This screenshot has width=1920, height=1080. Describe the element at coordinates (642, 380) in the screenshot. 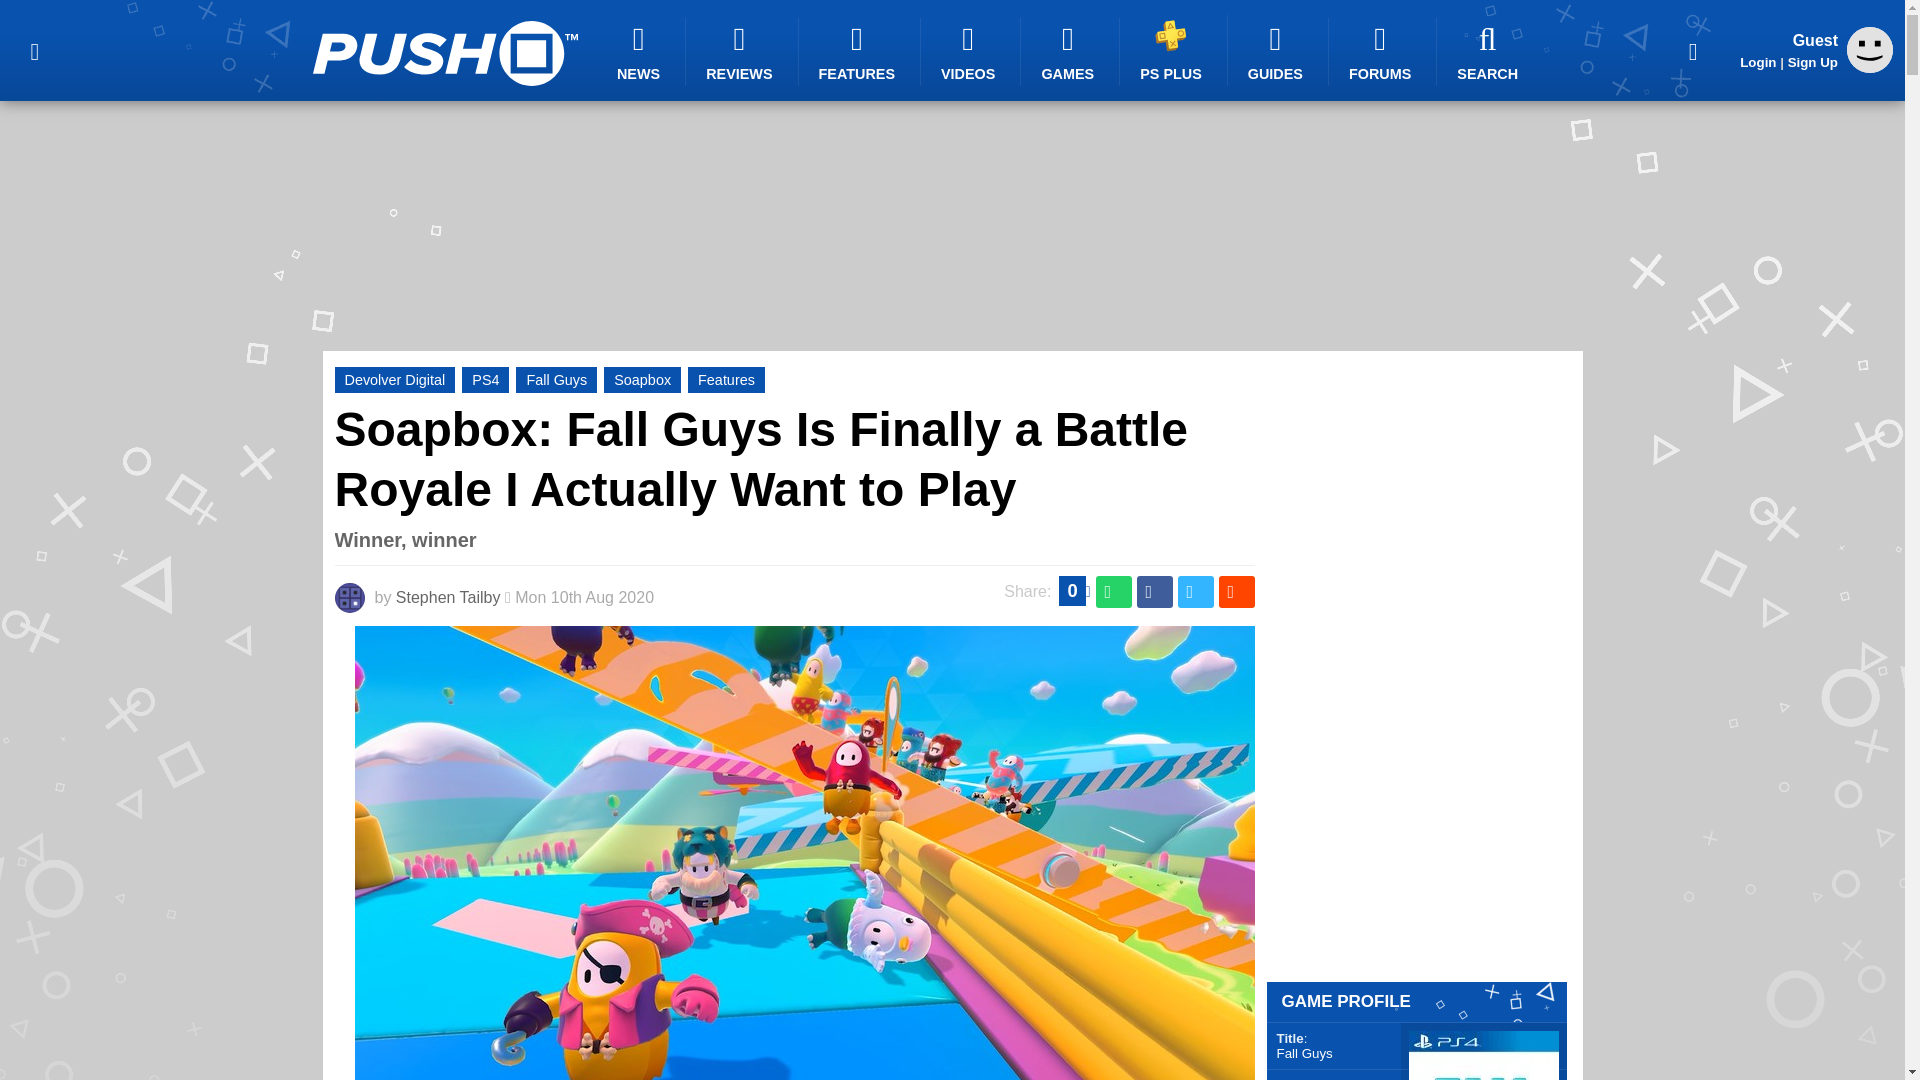

I see `Soapbox` at that location.